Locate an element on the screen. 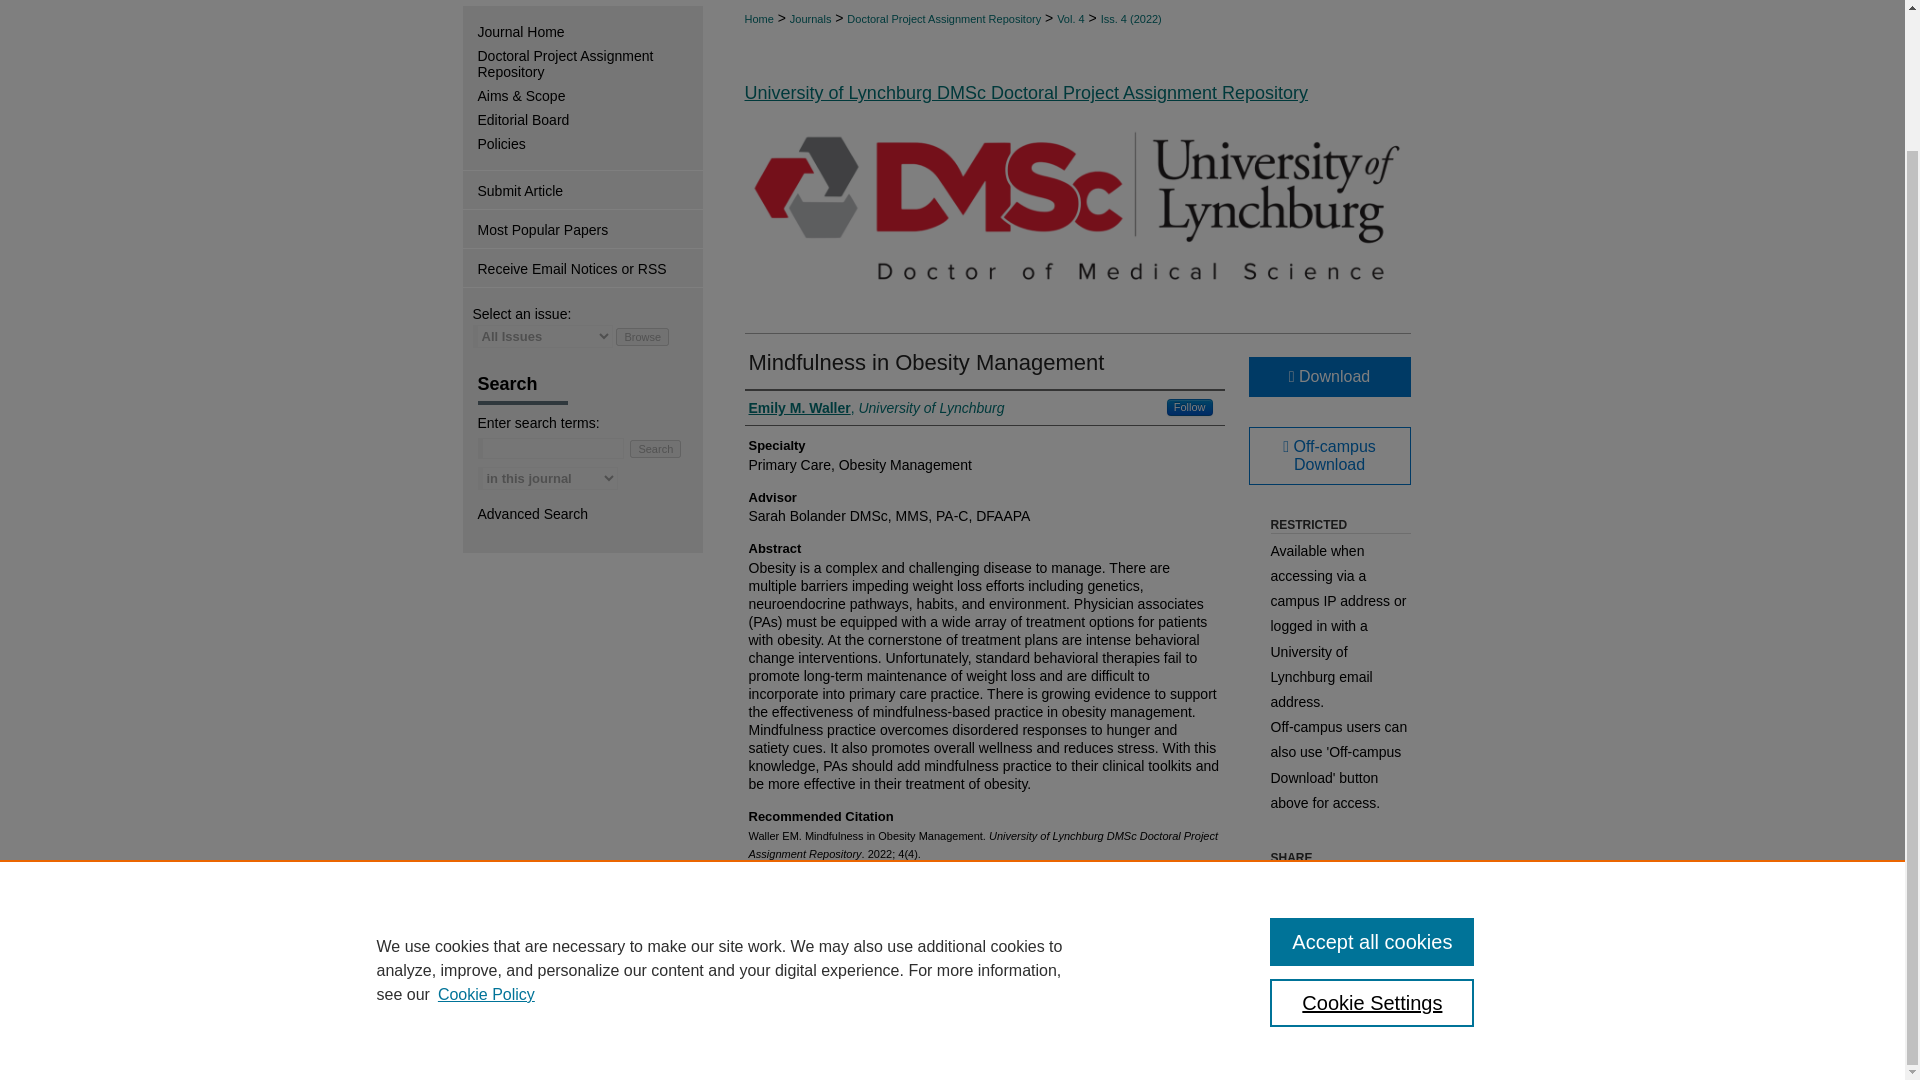  Emily M. Waller, University of Lynchburg is located at coordinates (876, 407).